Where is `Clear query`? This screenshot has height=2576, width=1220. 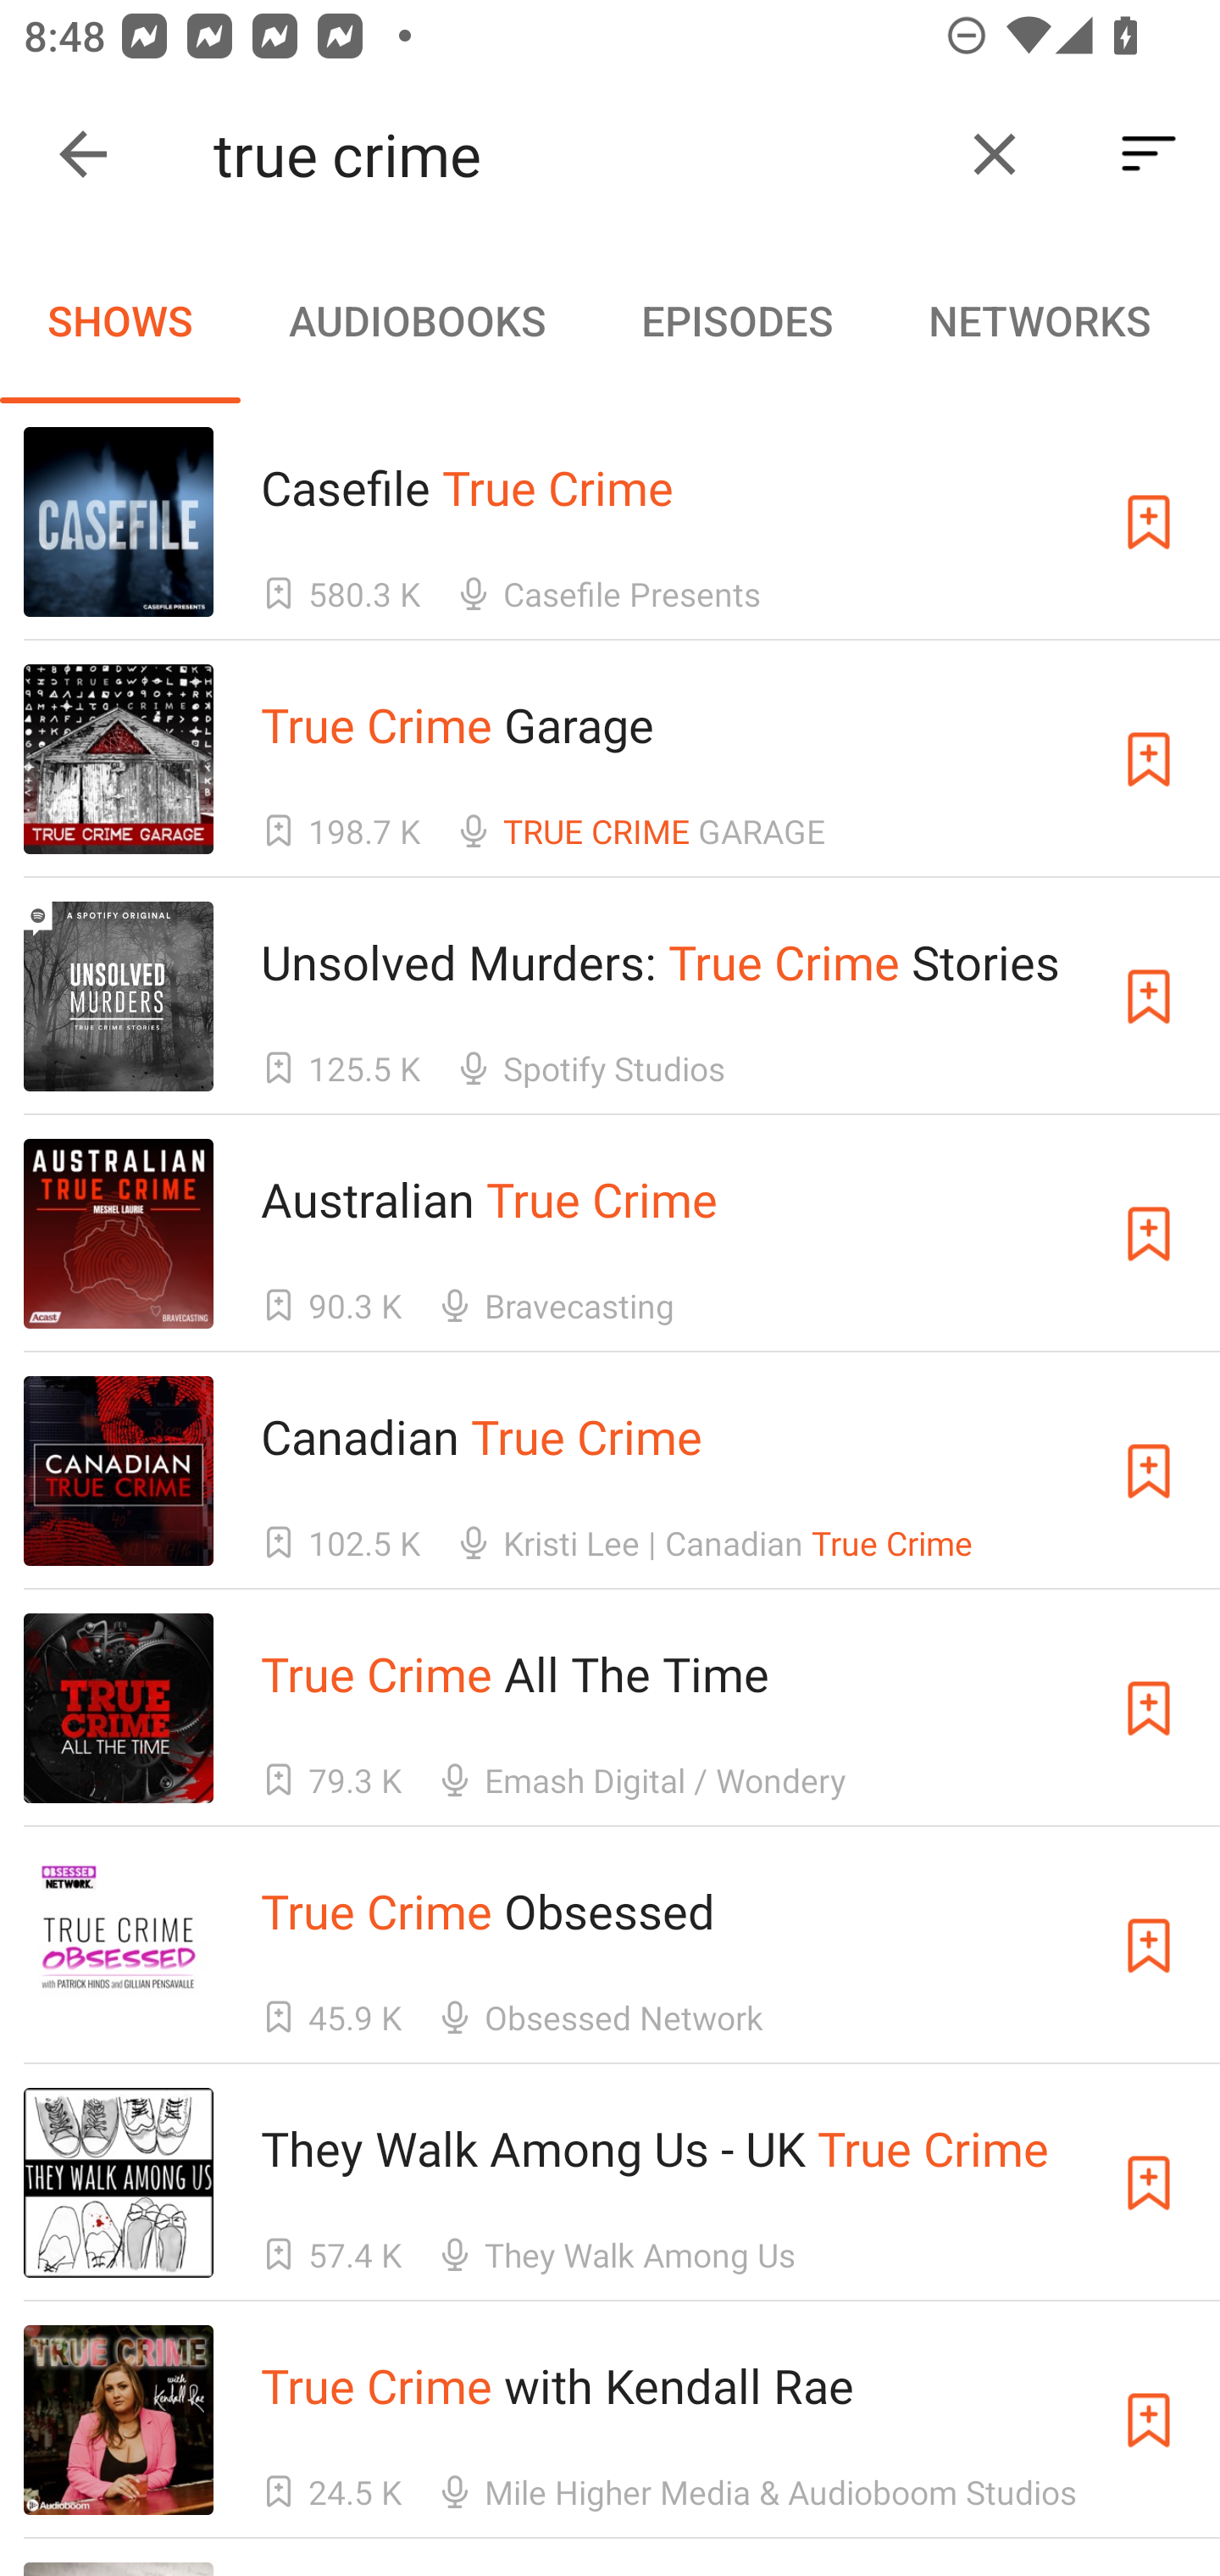
Clear query is located at coordinates (995, 154).